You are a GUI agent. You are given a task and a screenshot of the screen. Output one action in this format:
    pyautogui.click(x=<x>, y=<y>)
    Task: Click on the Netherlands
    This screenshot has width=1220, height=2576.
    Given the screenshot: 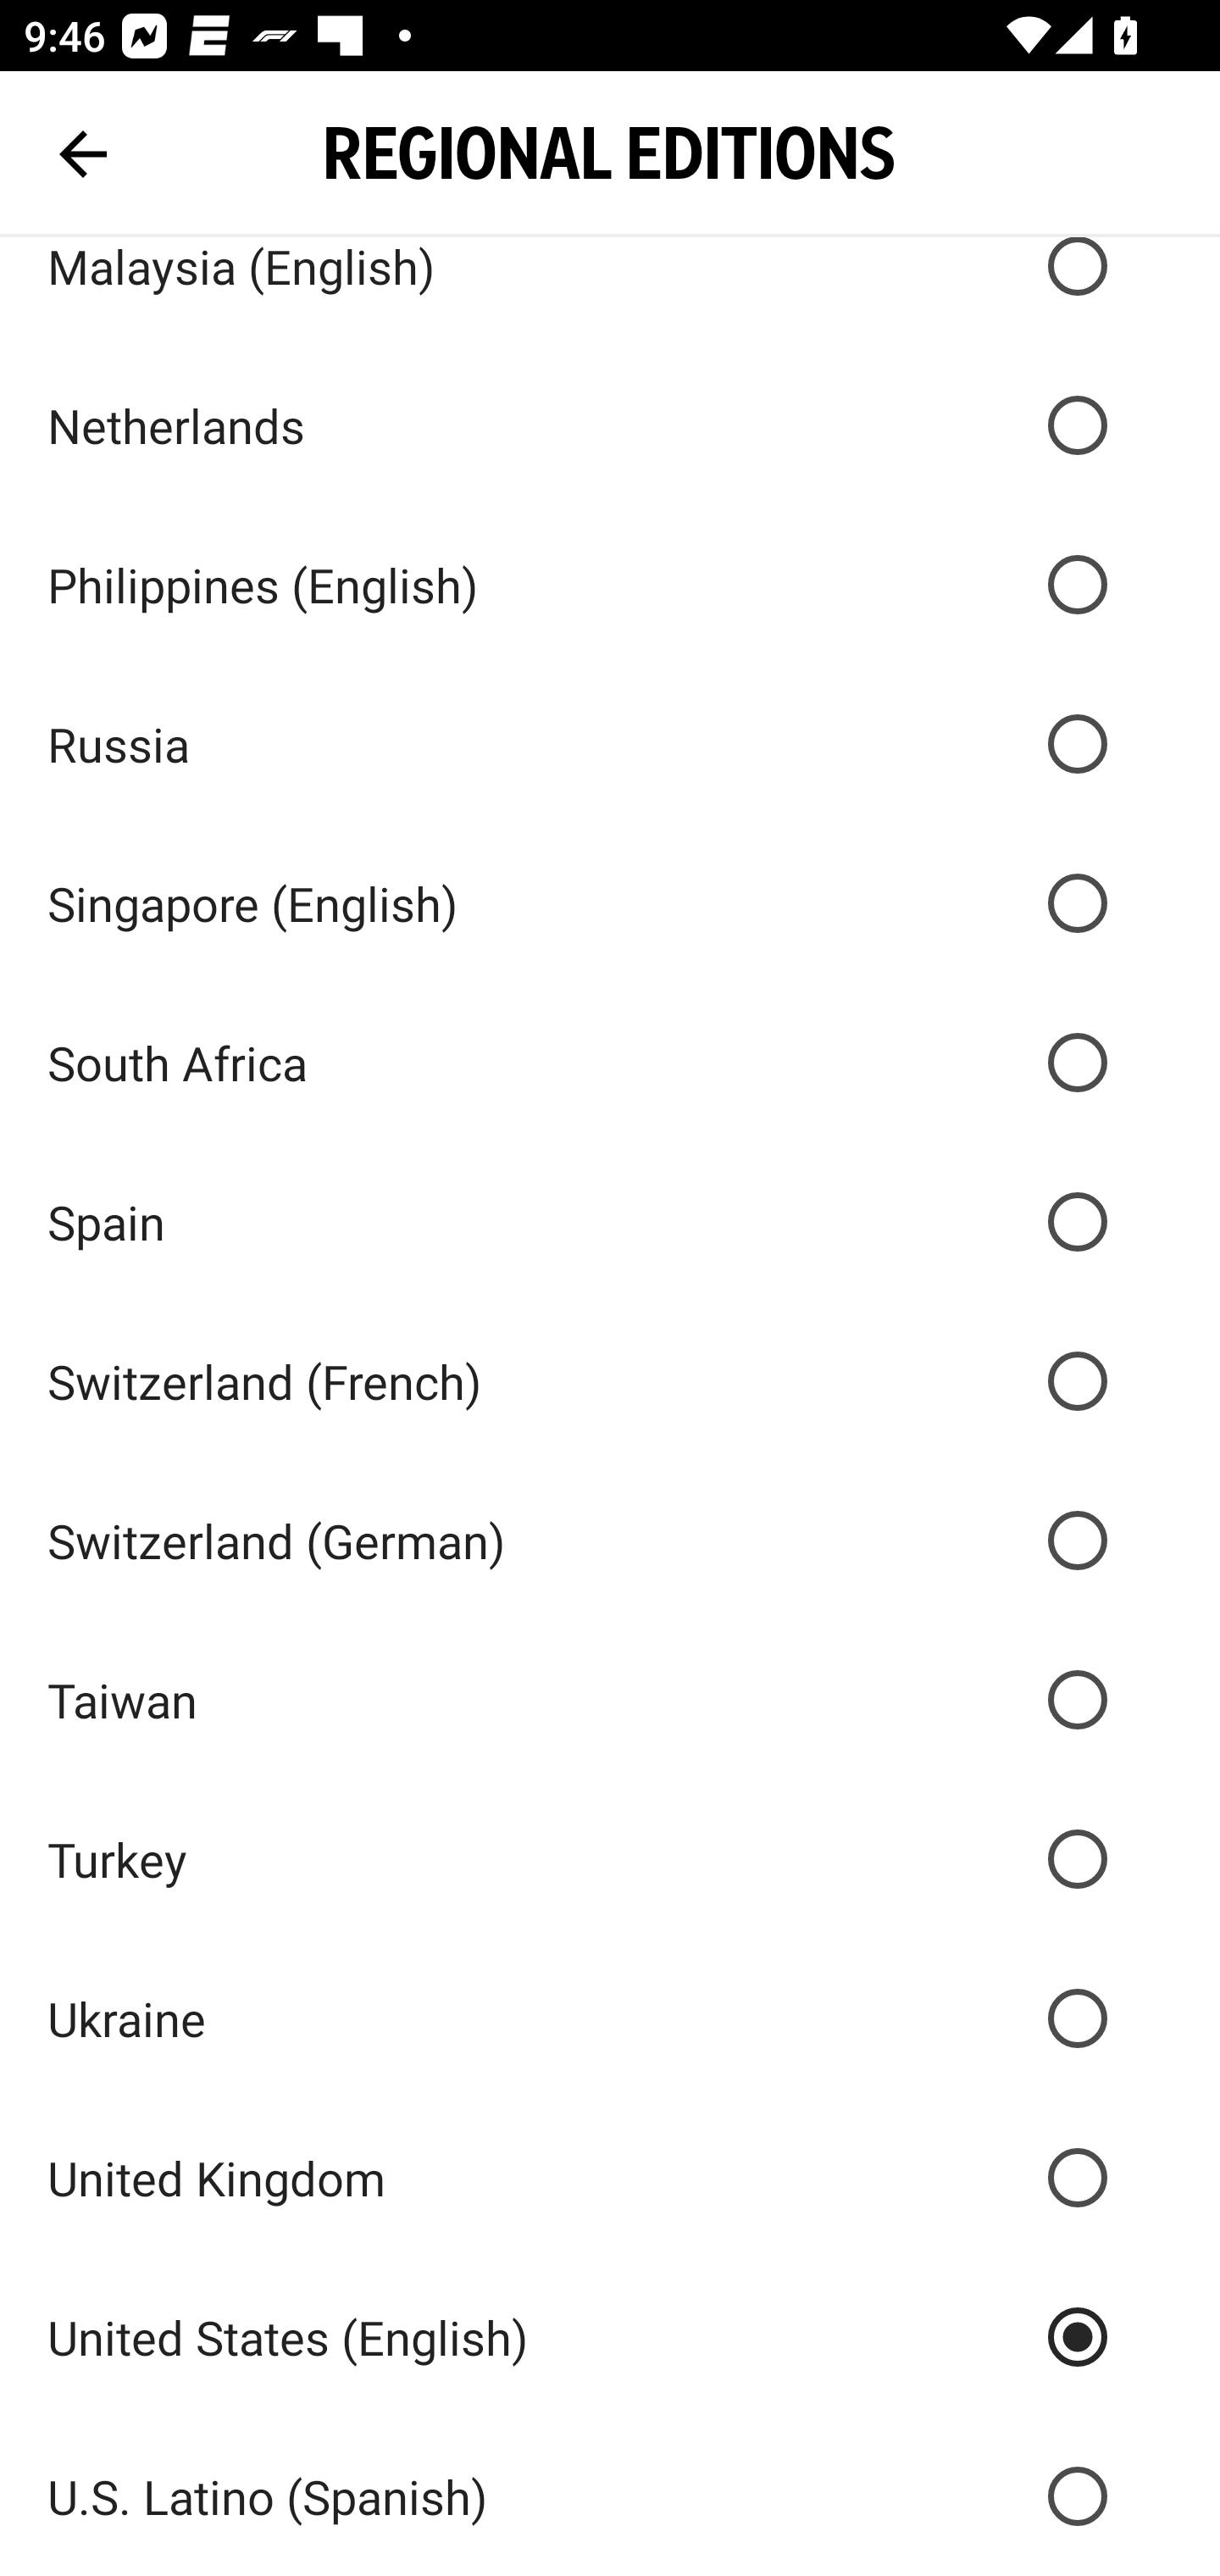 What is the action you would take?
    pyautogui.click(x=610, y=425)
    